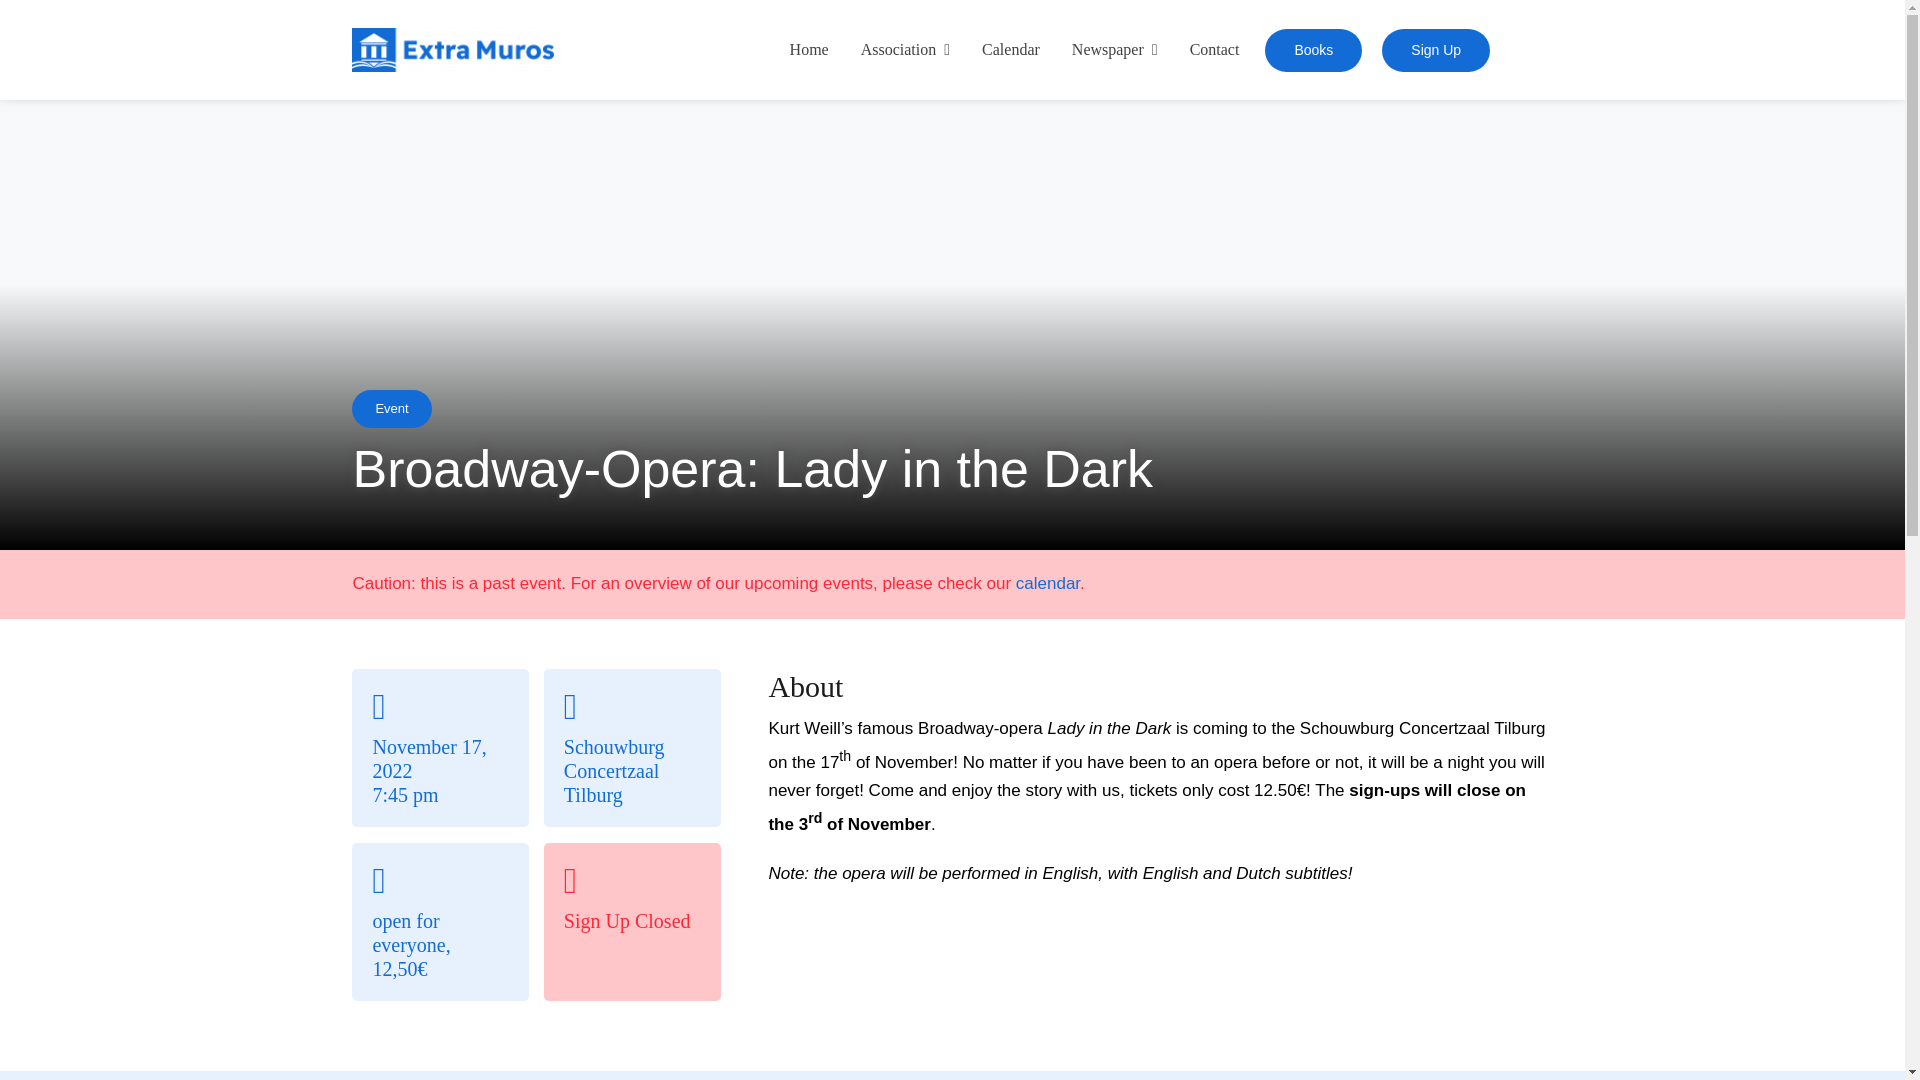 Image resolution: width=1920 pixels, height=1080 pixels. Describe the element at coordinates (1313, 50) in the screenshot. I see `Books` at that location.